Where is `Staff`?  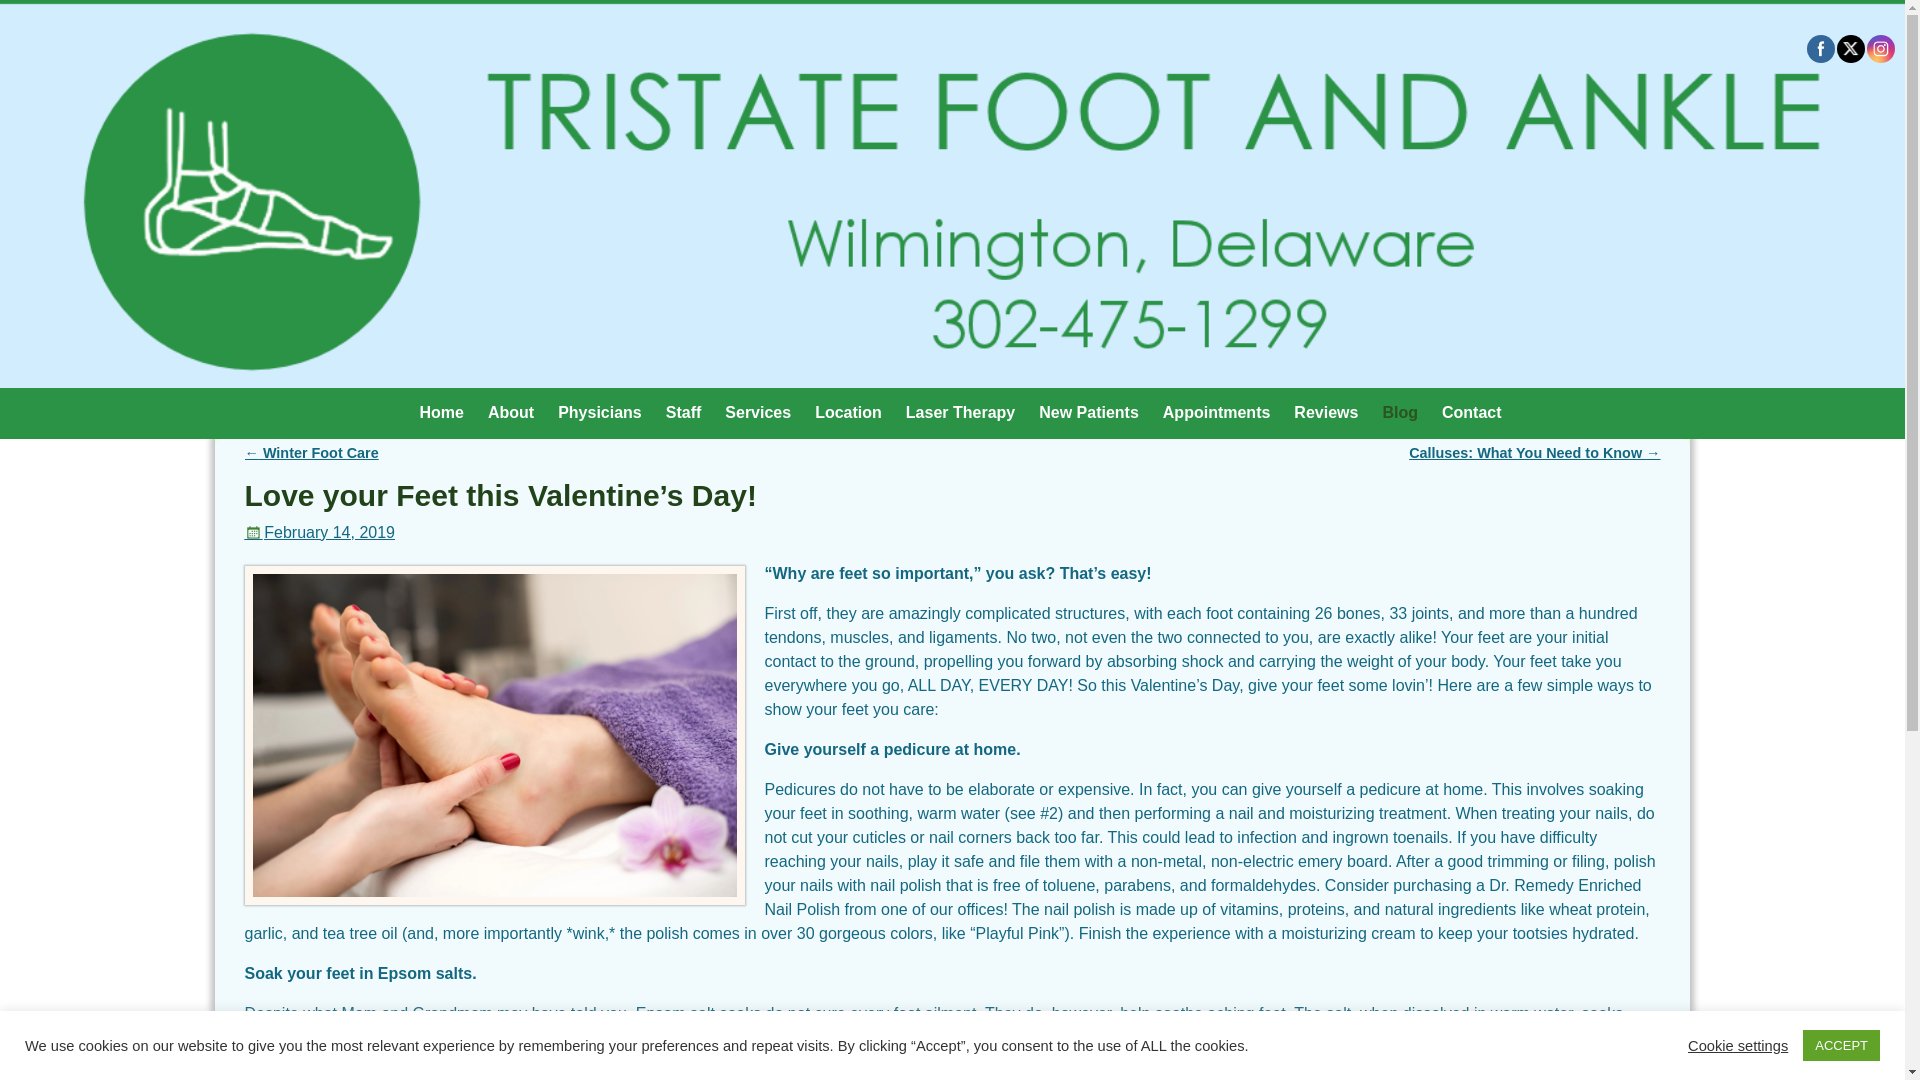
Staff is located at coordinates (684, 412).